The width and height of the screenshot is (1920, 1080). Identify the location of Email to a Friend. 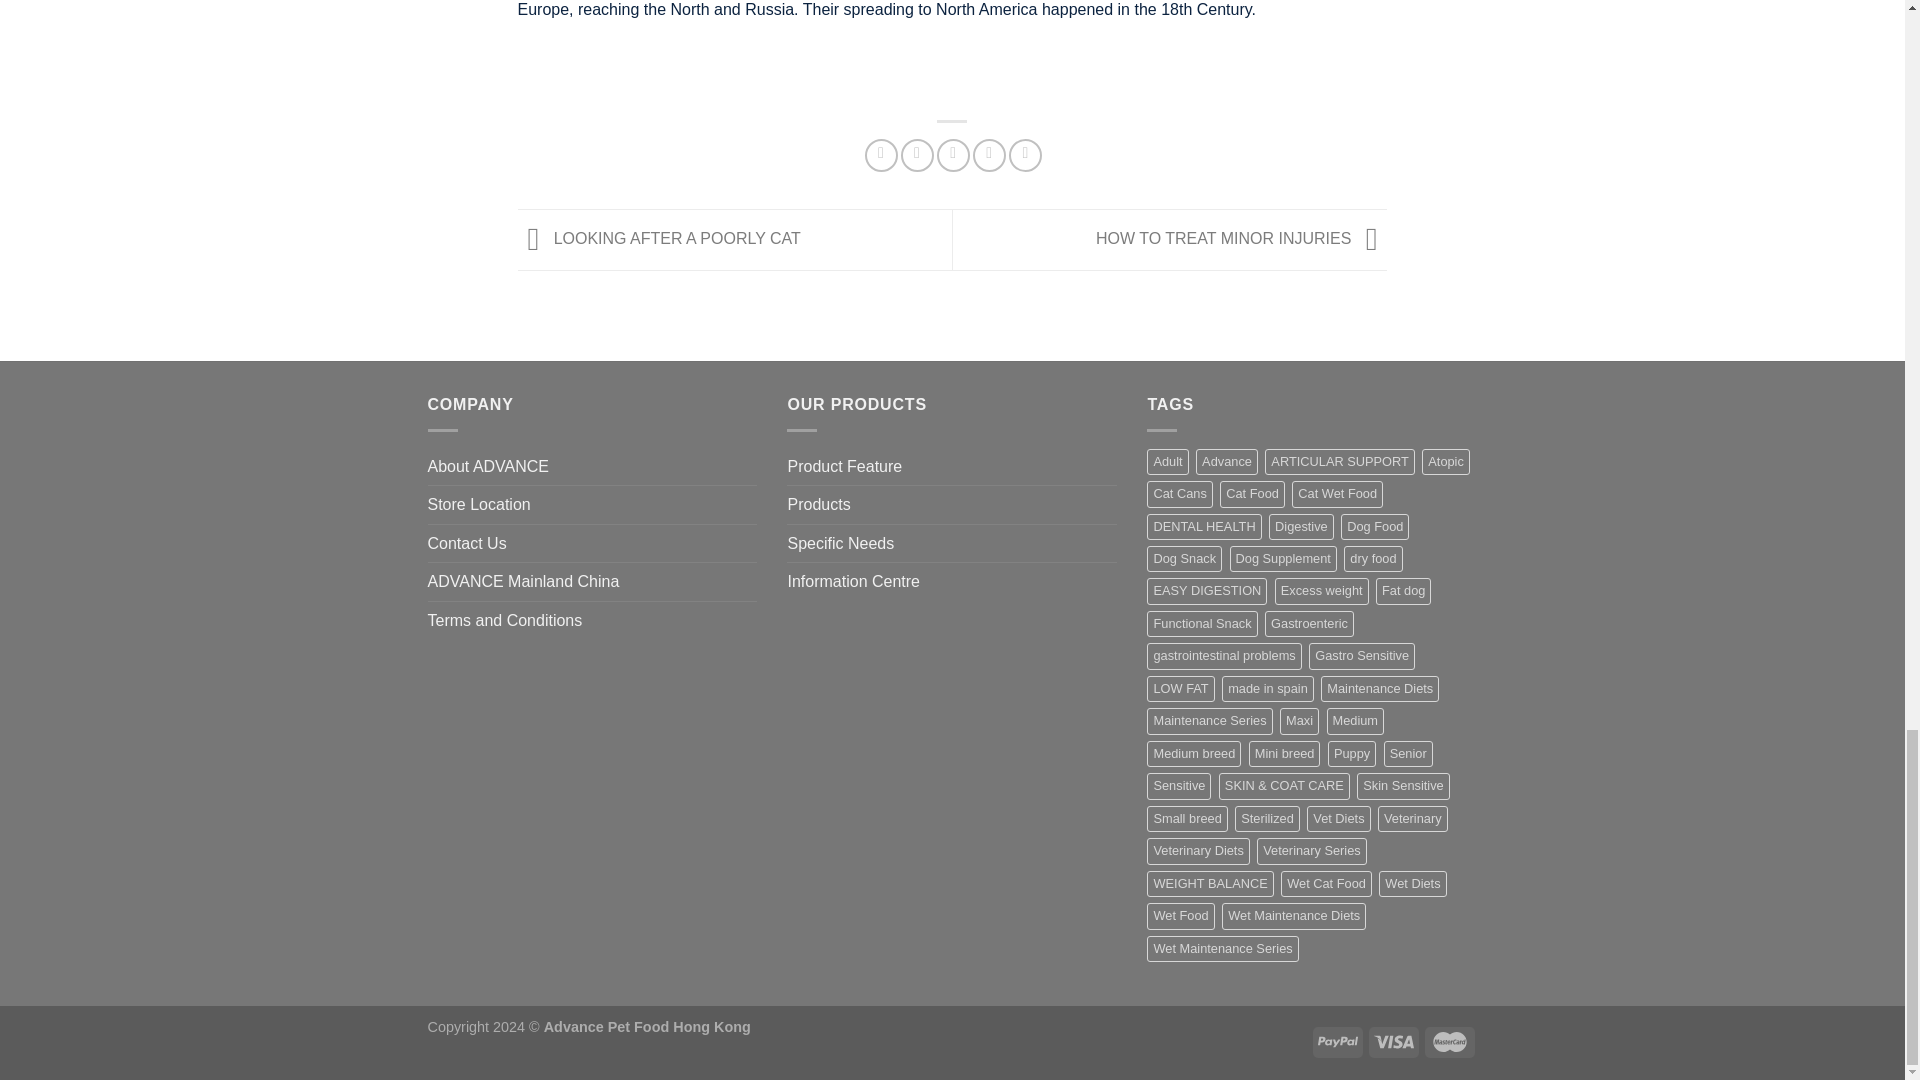
(952, 155).